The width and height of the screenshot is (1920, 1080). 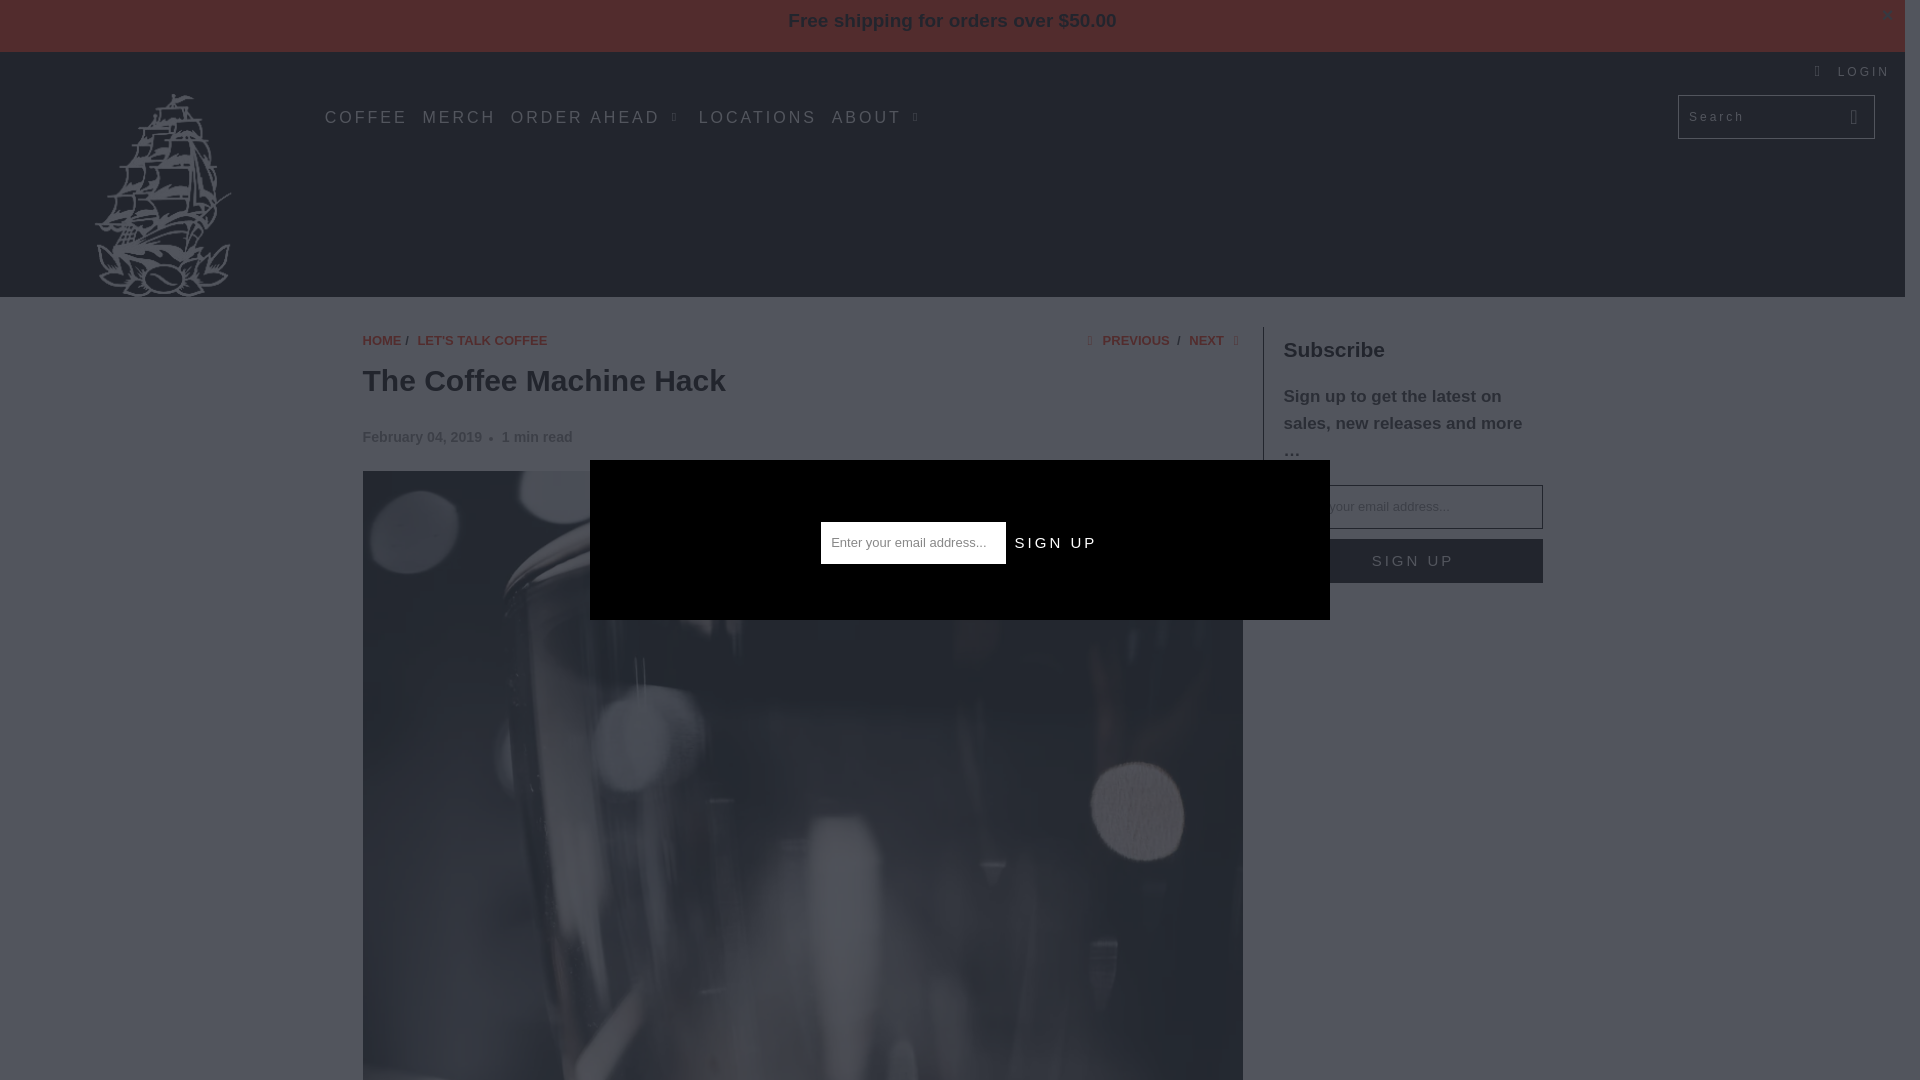 What do you see at coordinates (1056, 542) in the screenshot?
I see `Sign Up` at bounding box center [1056, 542].